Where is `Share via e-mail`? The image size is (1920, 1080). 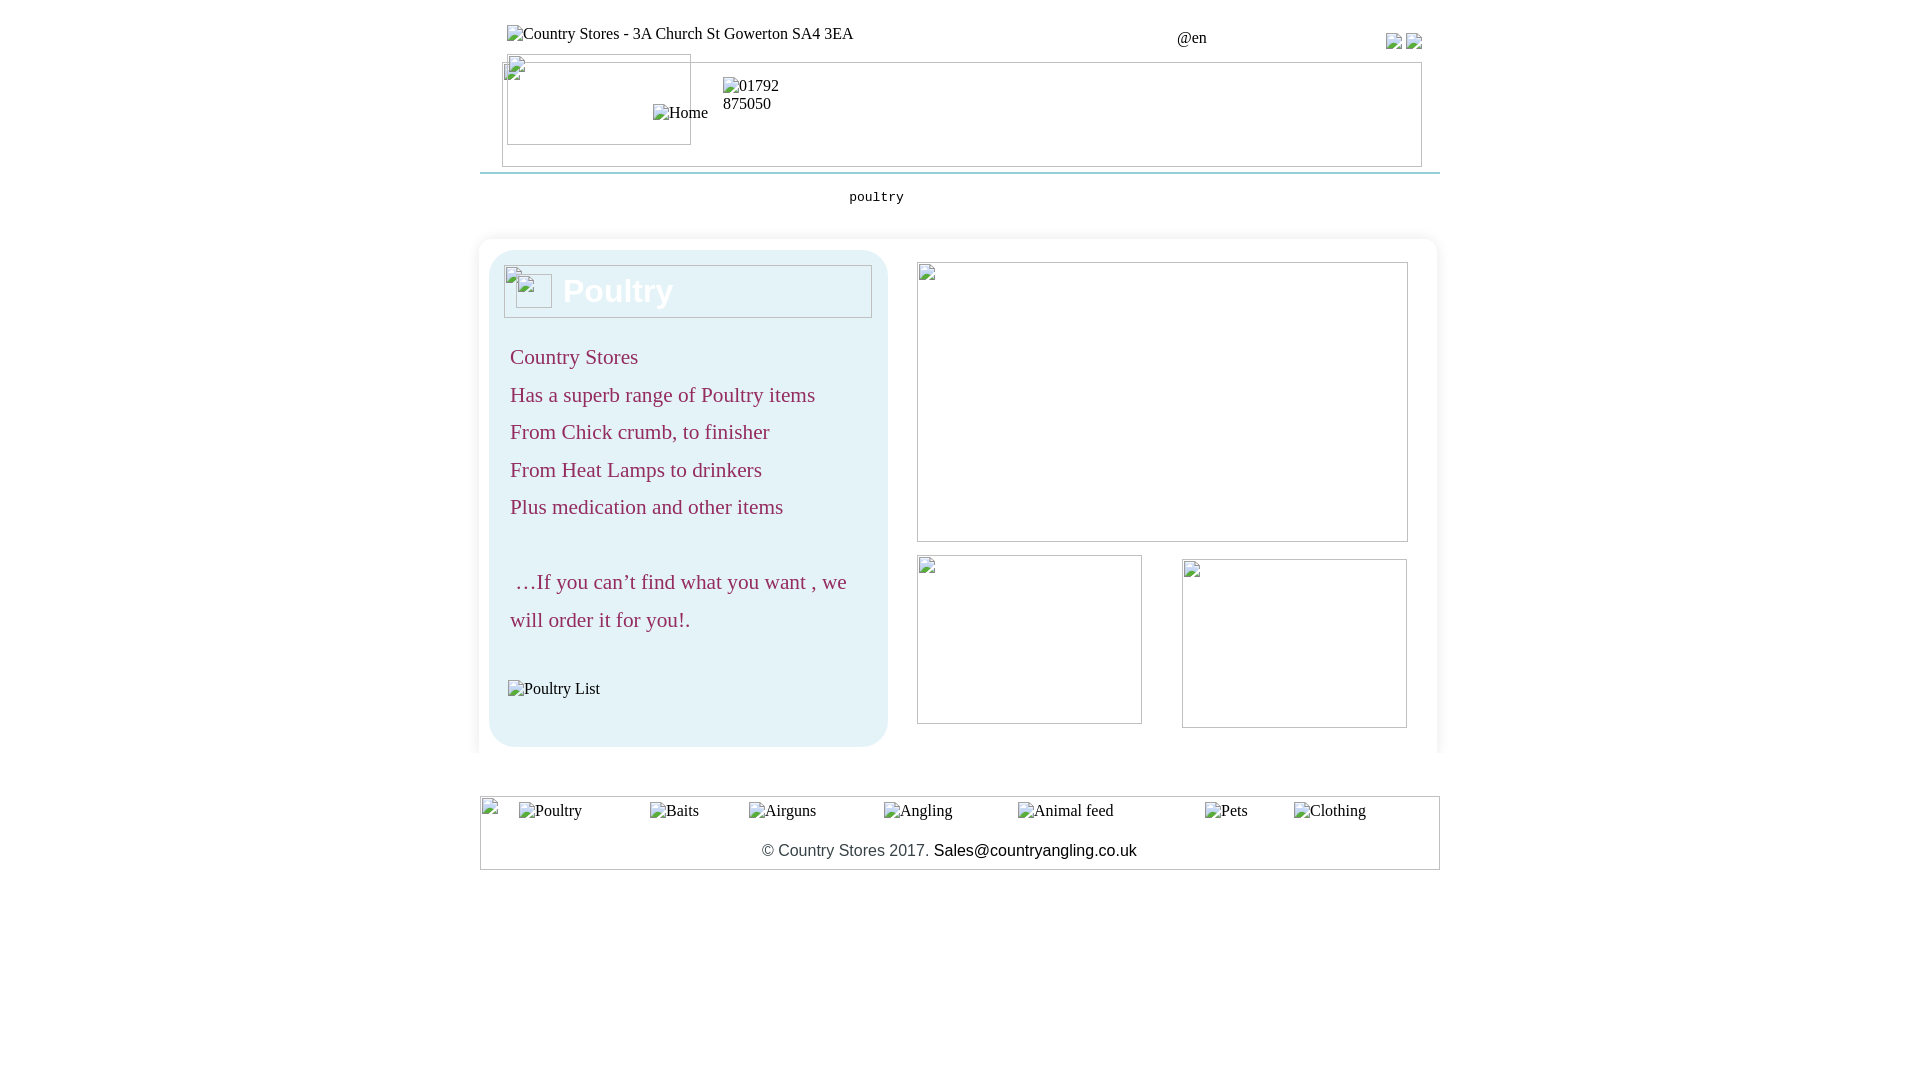 Share via e-mail is located at coordinates (1394, 40).